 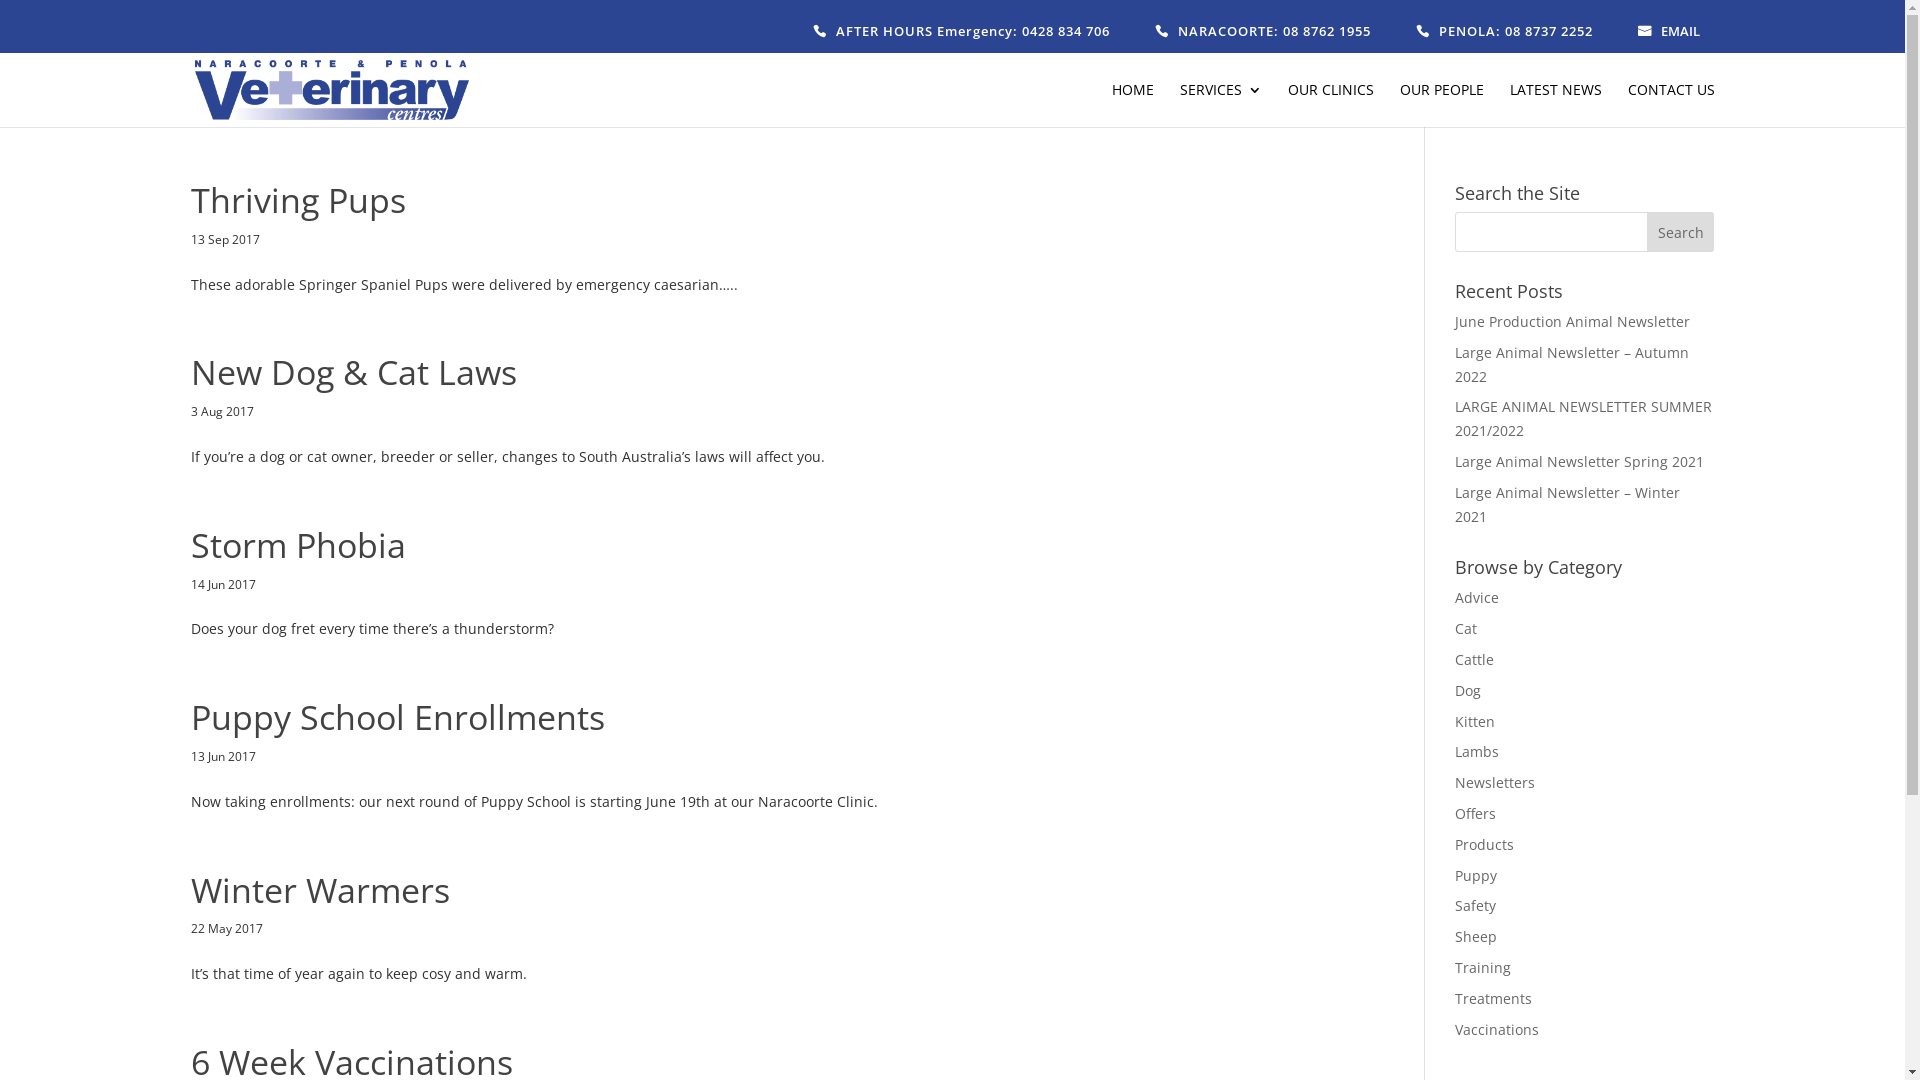 What do you see at coordinates (1476, 906) in the screenshot?
I see `Safety` at bounding box center [1476, 906].